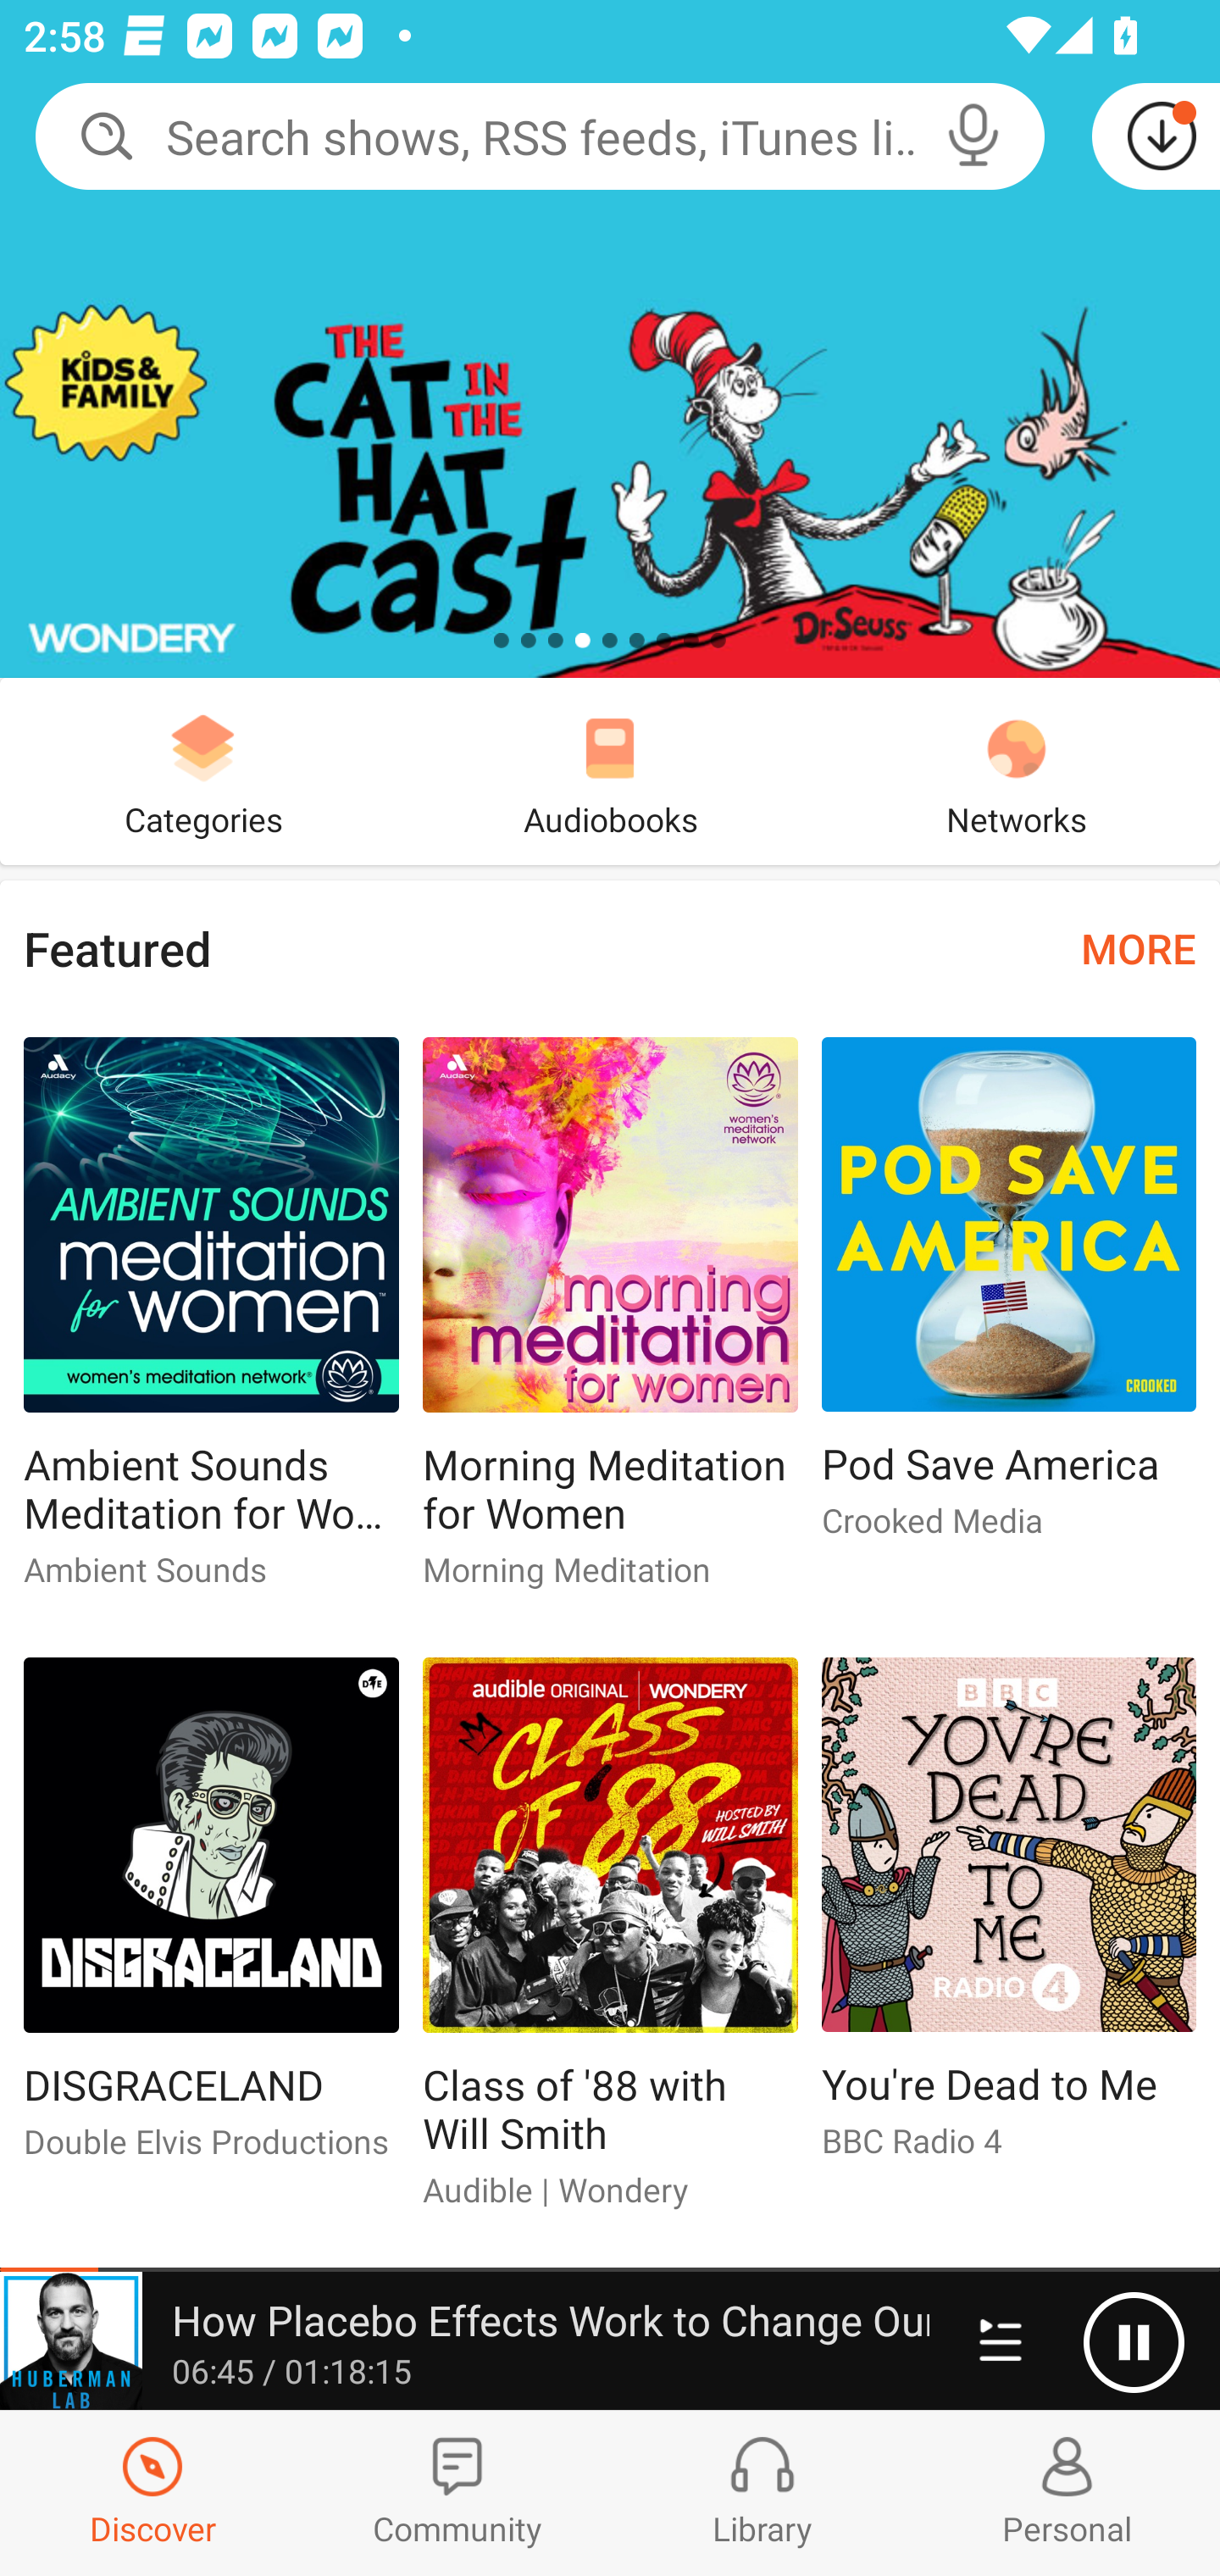 This screenshot has height=2576, width=1220. I want to click on The Cat In The Hat Cast, so click(610, 339).